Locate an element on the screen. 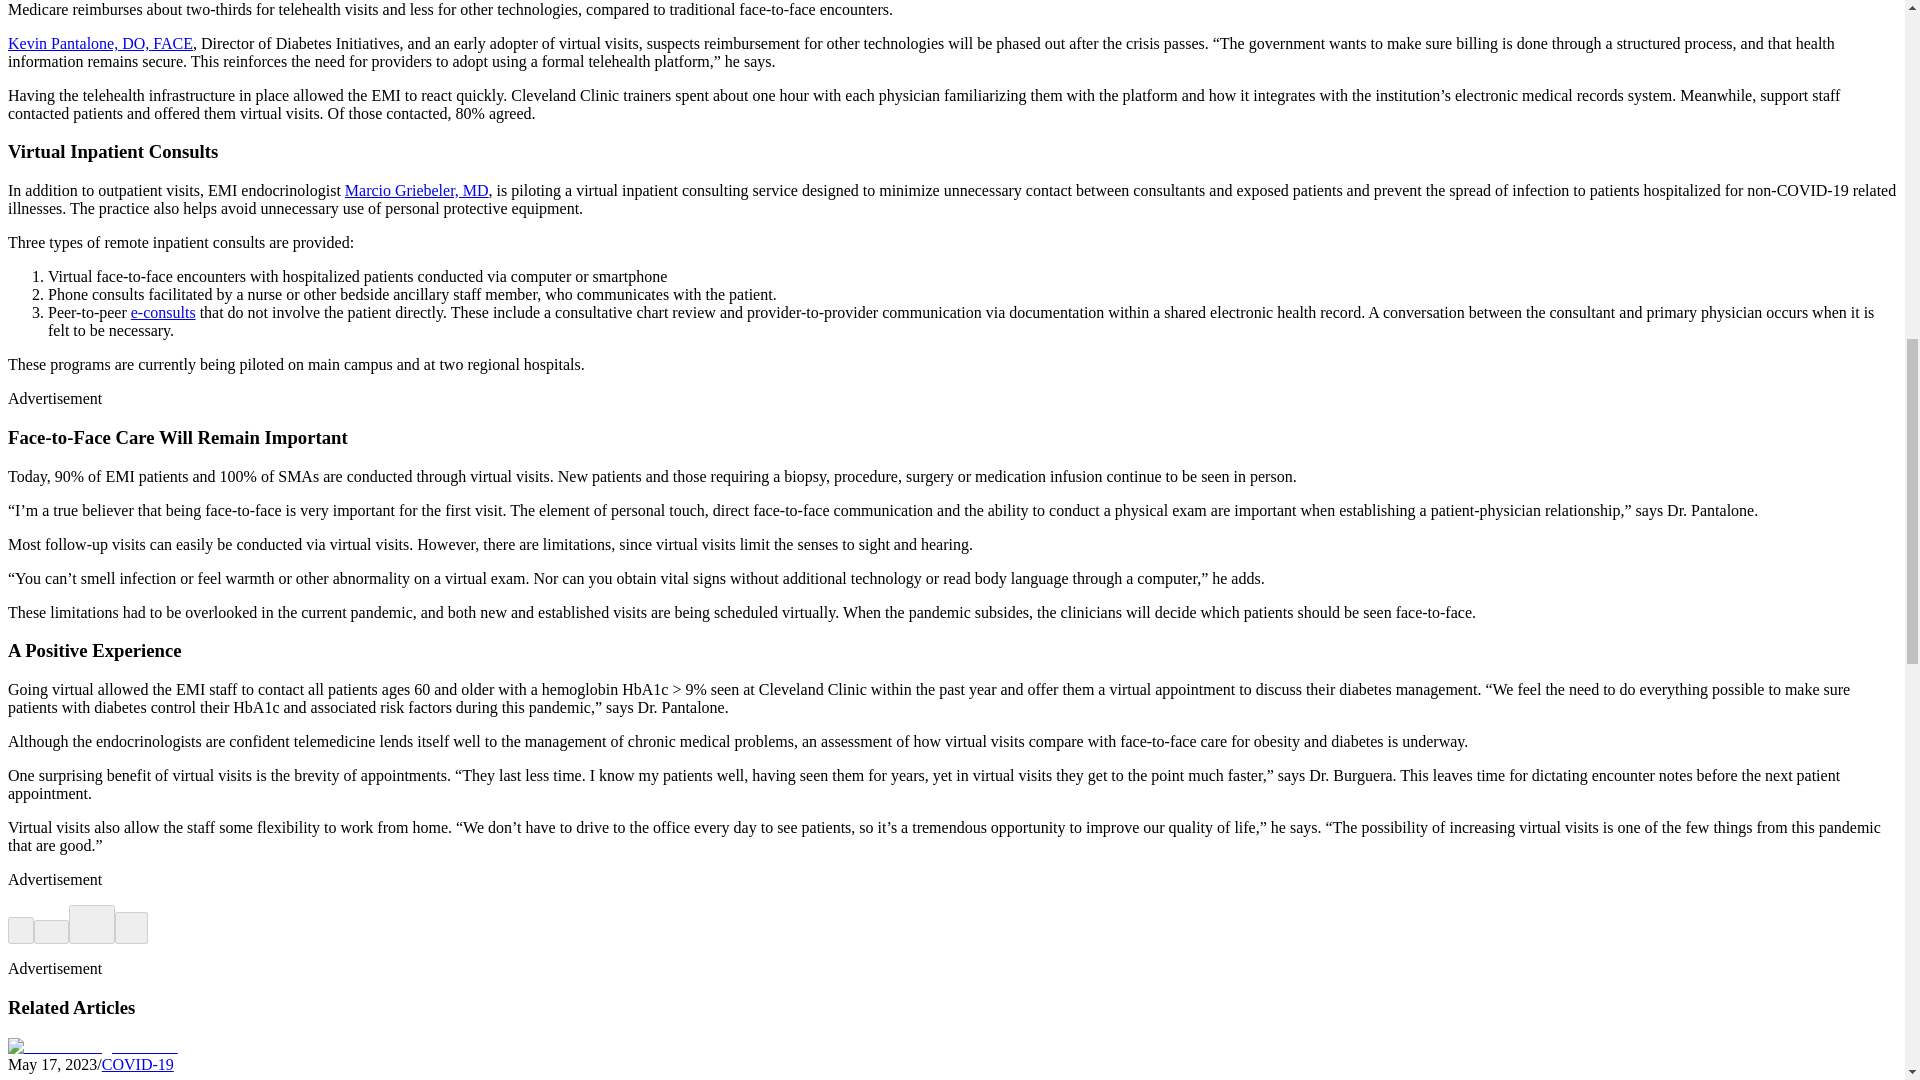  COVID-19 is located at coordinates (138, 1064).